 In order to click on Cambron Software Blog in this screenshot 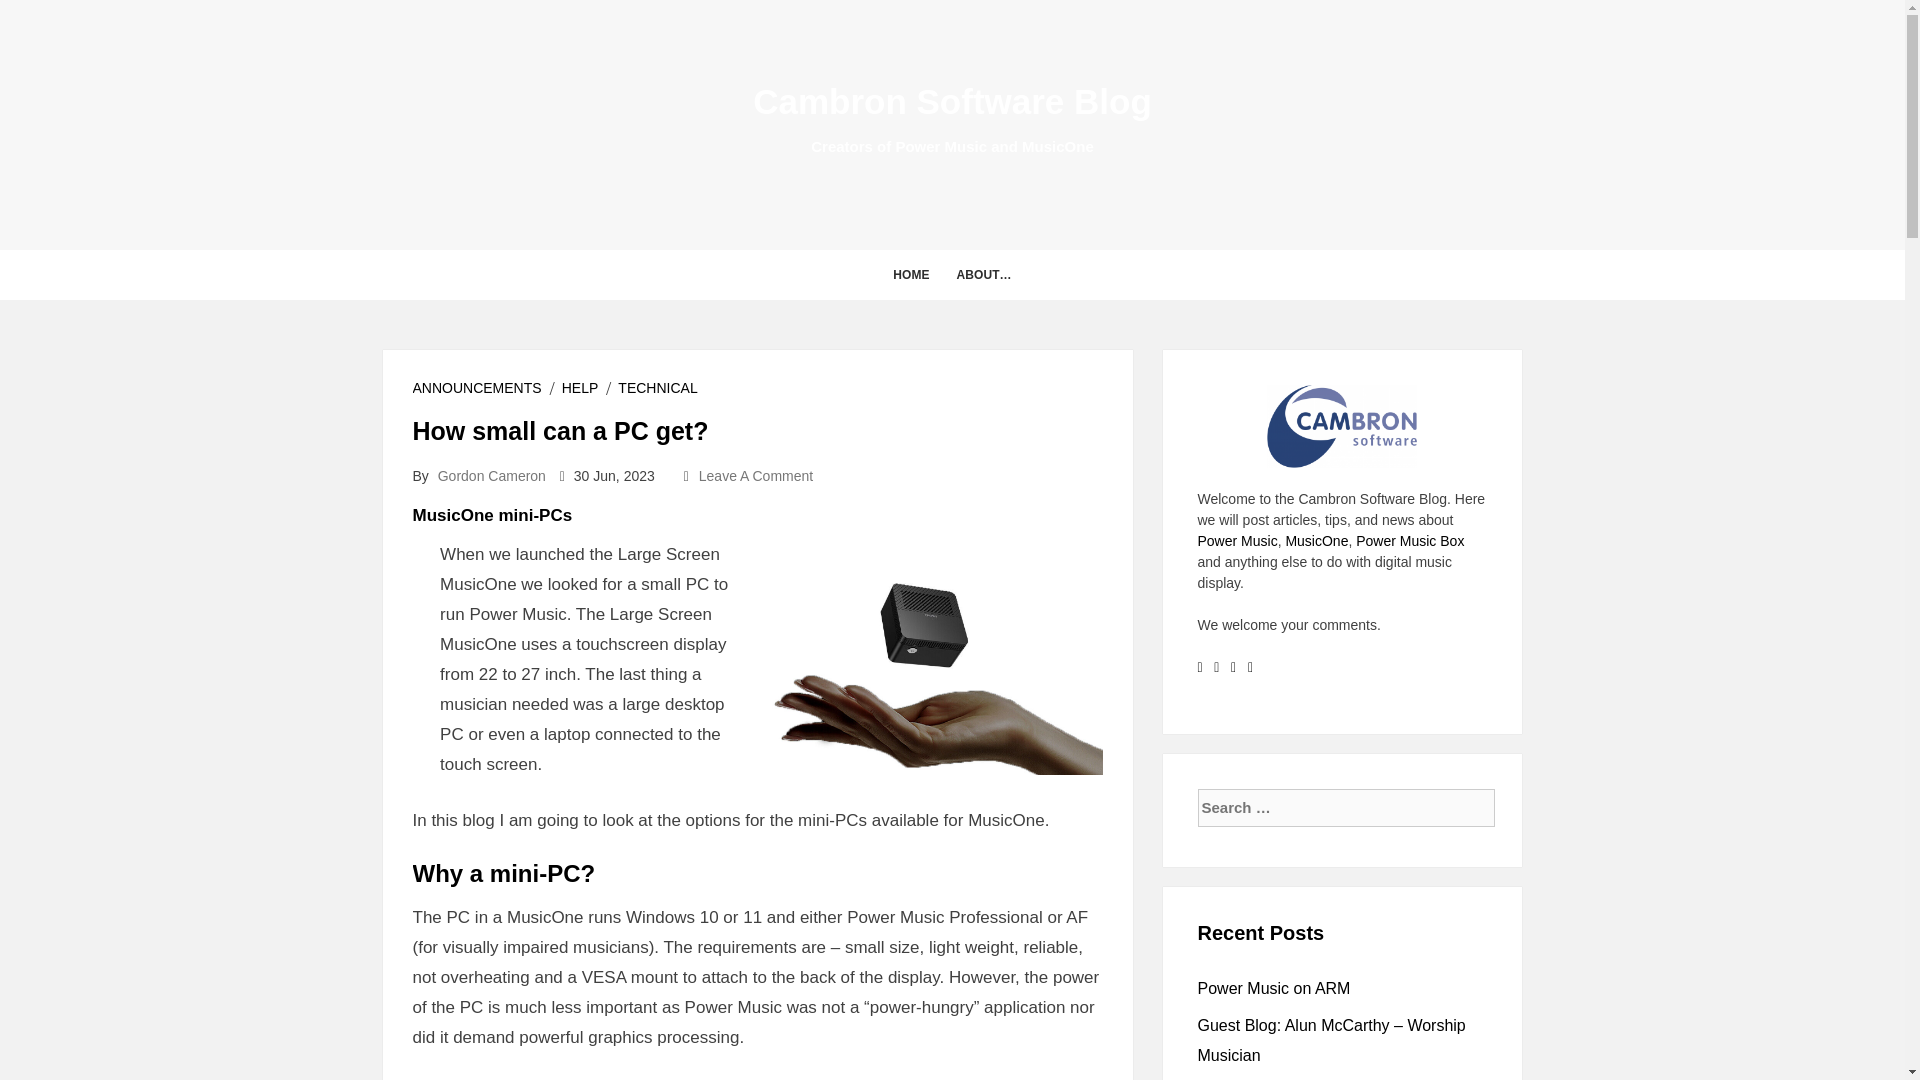, I will do `click(952, 101)`.